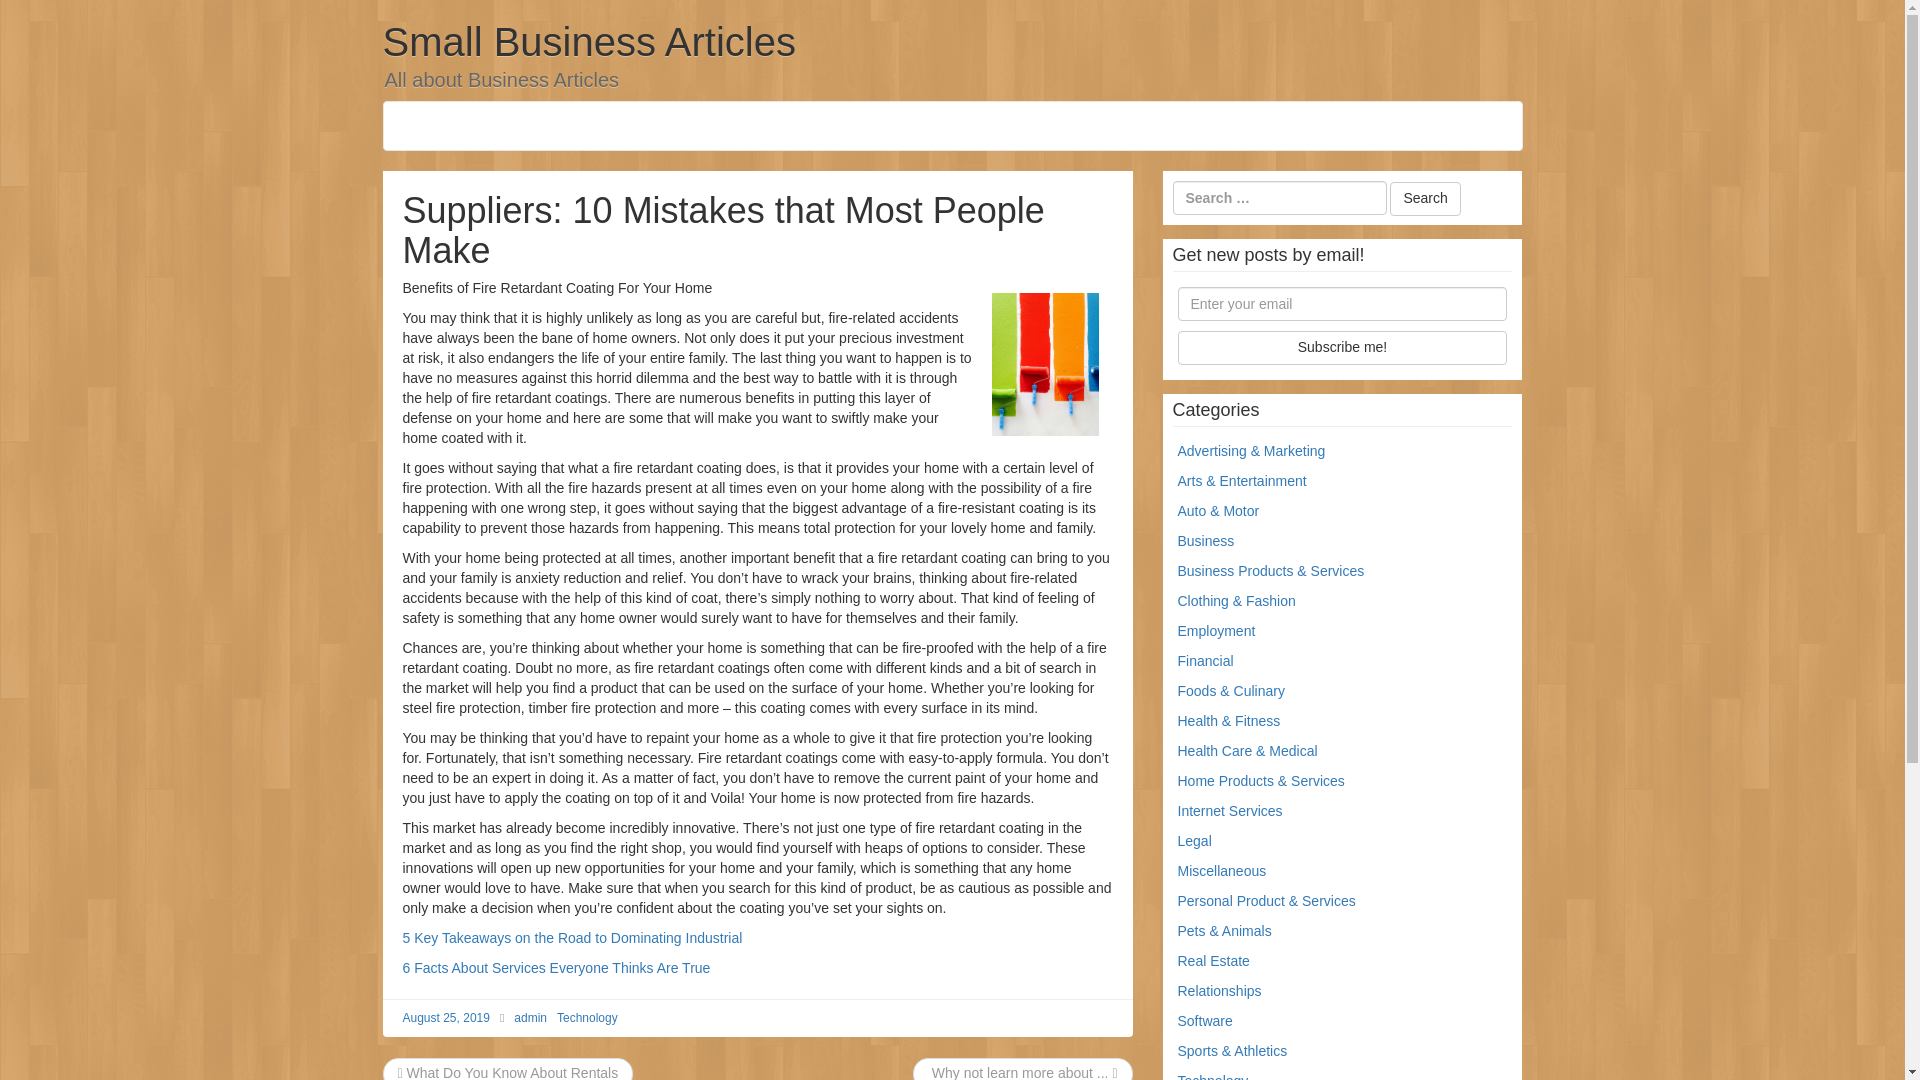 The height and width of the screenshot is (1080, 1920). Describe the element at coordinates (1424, 199) in the screenshot. I see `Search` at that location.